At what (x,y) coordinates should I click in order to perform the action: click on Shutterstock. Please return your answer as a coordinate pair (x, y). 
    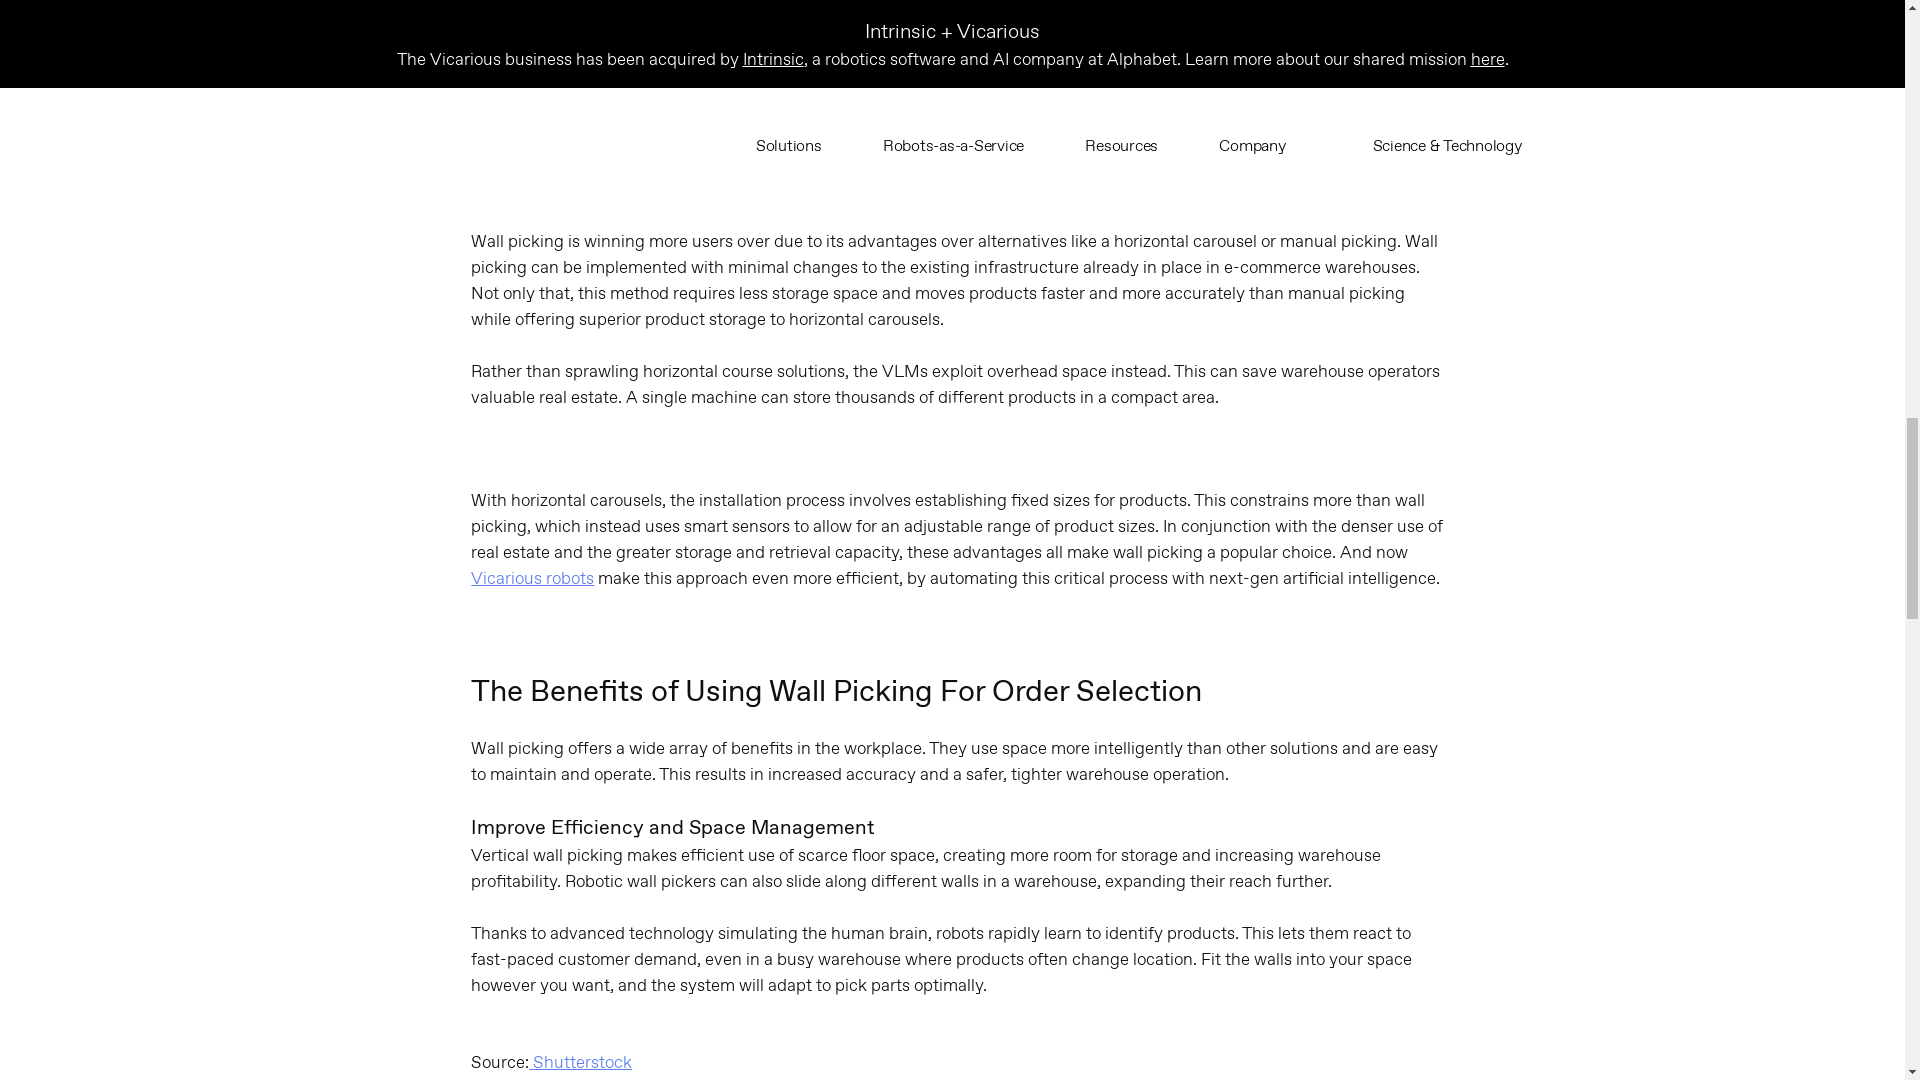
    Looking at the image, I should click on (580, 1062).